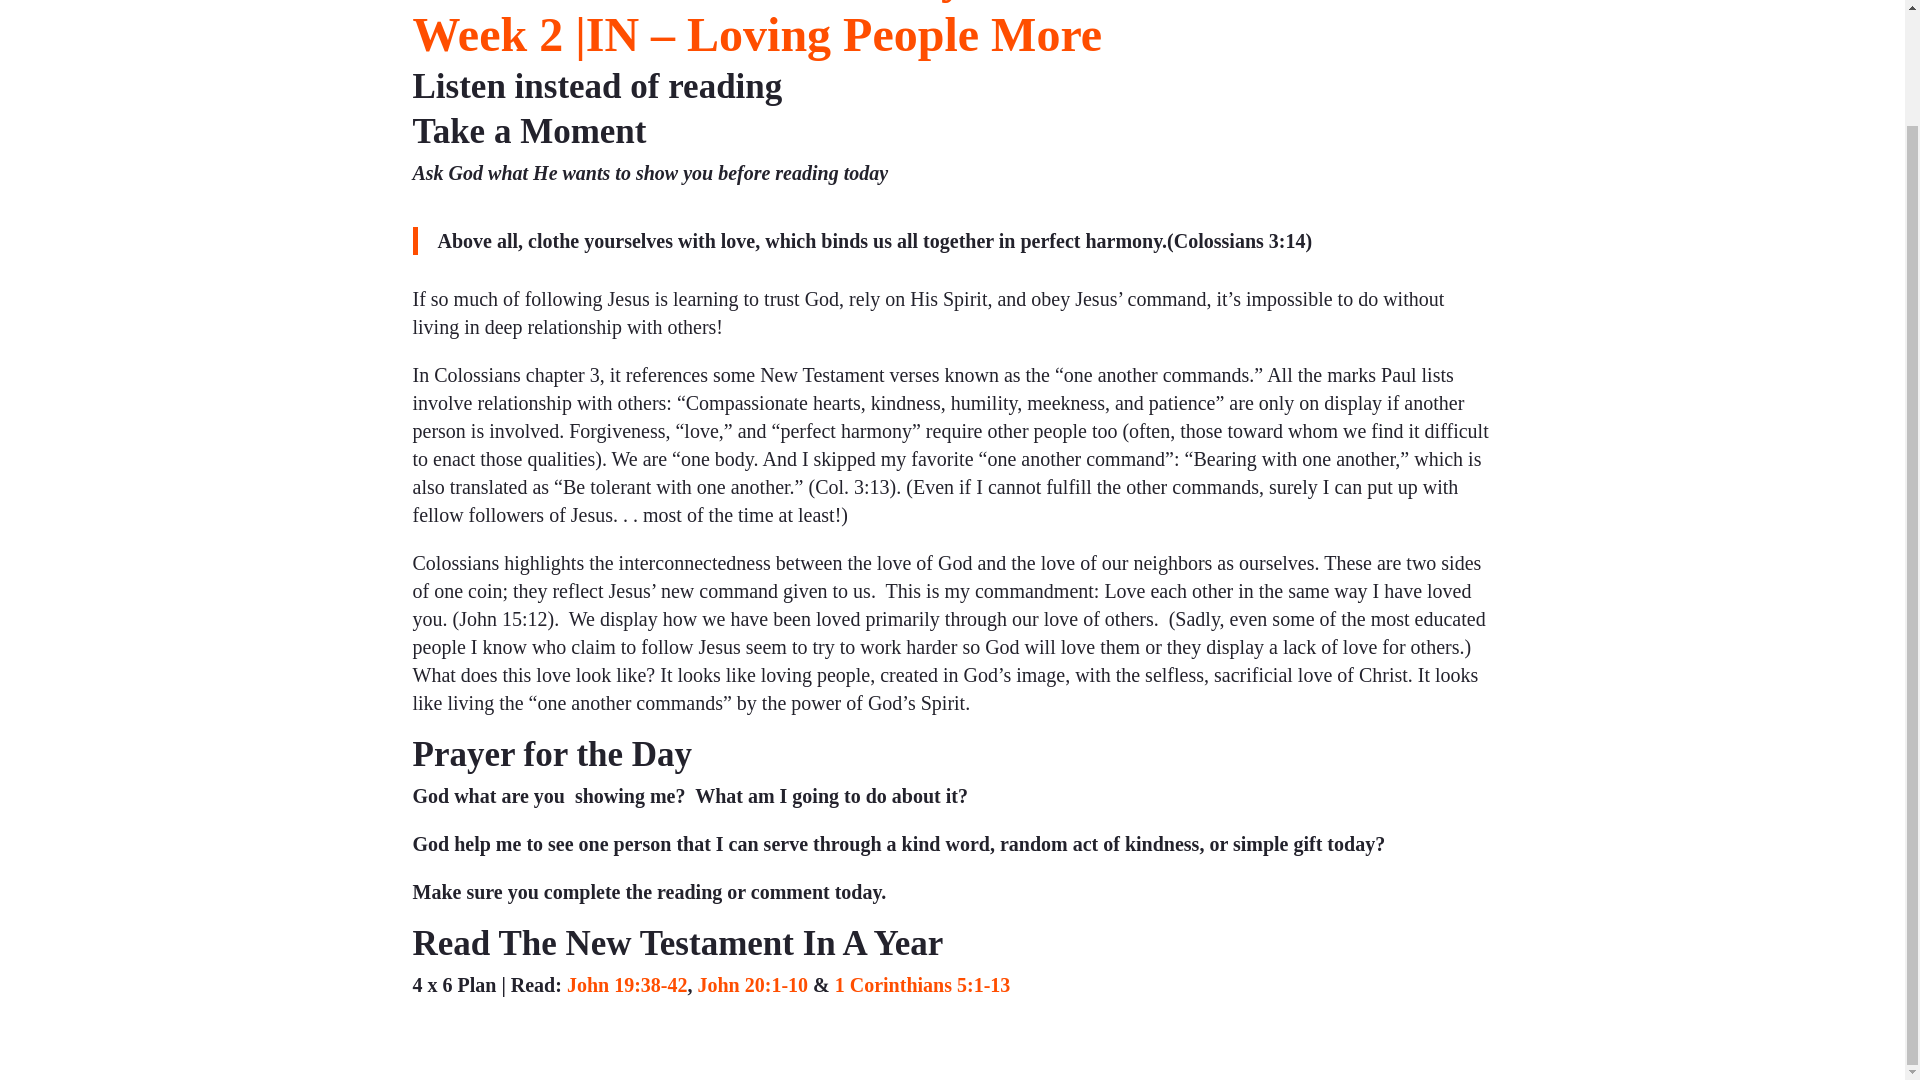 This screenshot has height=1080, width=1920. What do you see at coordinates (626, 984) in the screenshot?
I see `John 19:38-42` at bounding box center [626, 984].